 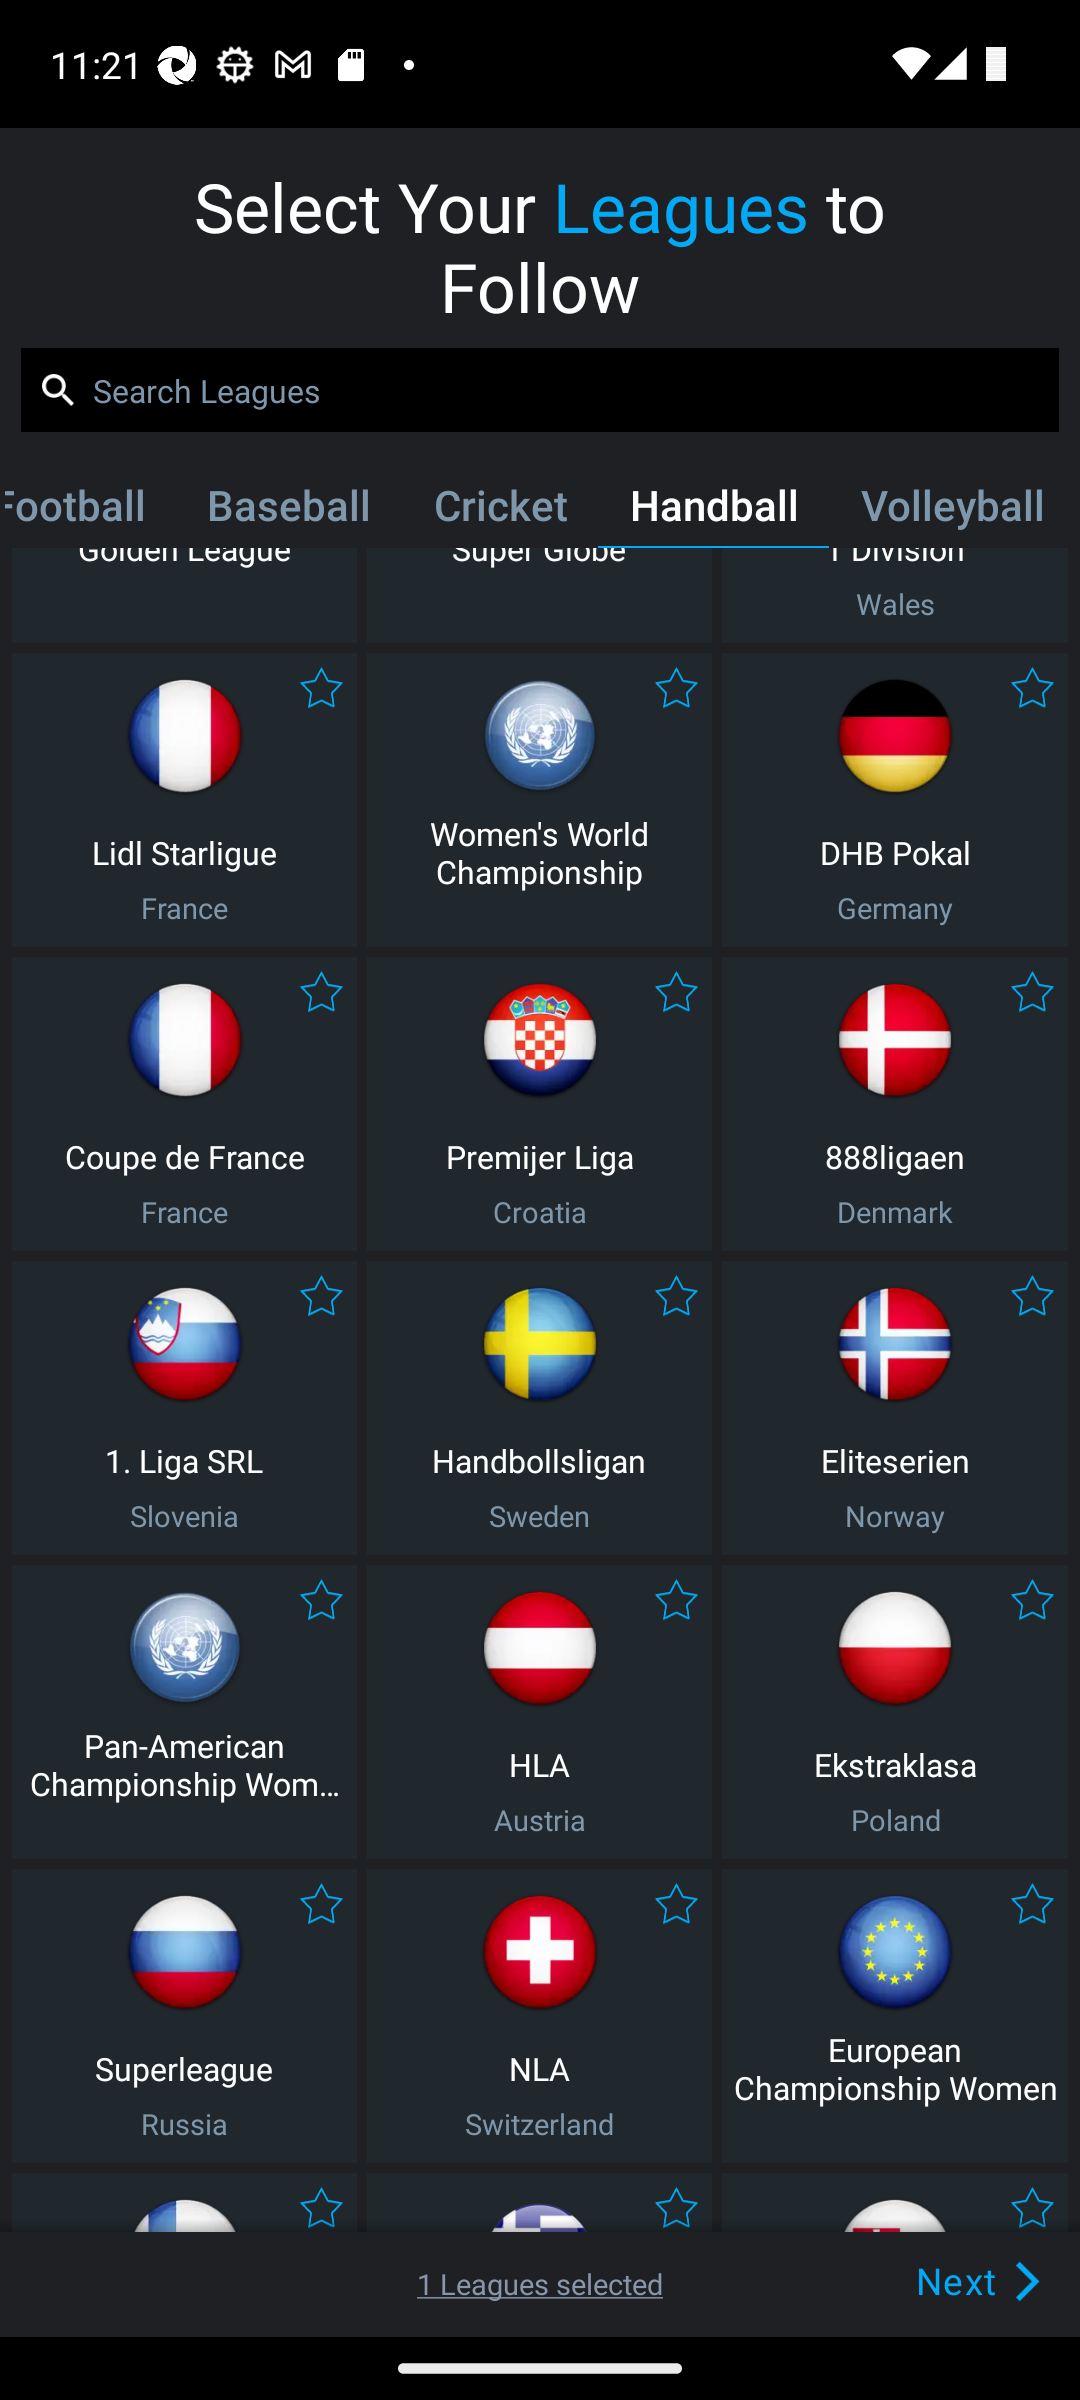 What do you see at coordinates (714, 511) in the screenshot?
I see `Handball` at bounding box center [714, 511].